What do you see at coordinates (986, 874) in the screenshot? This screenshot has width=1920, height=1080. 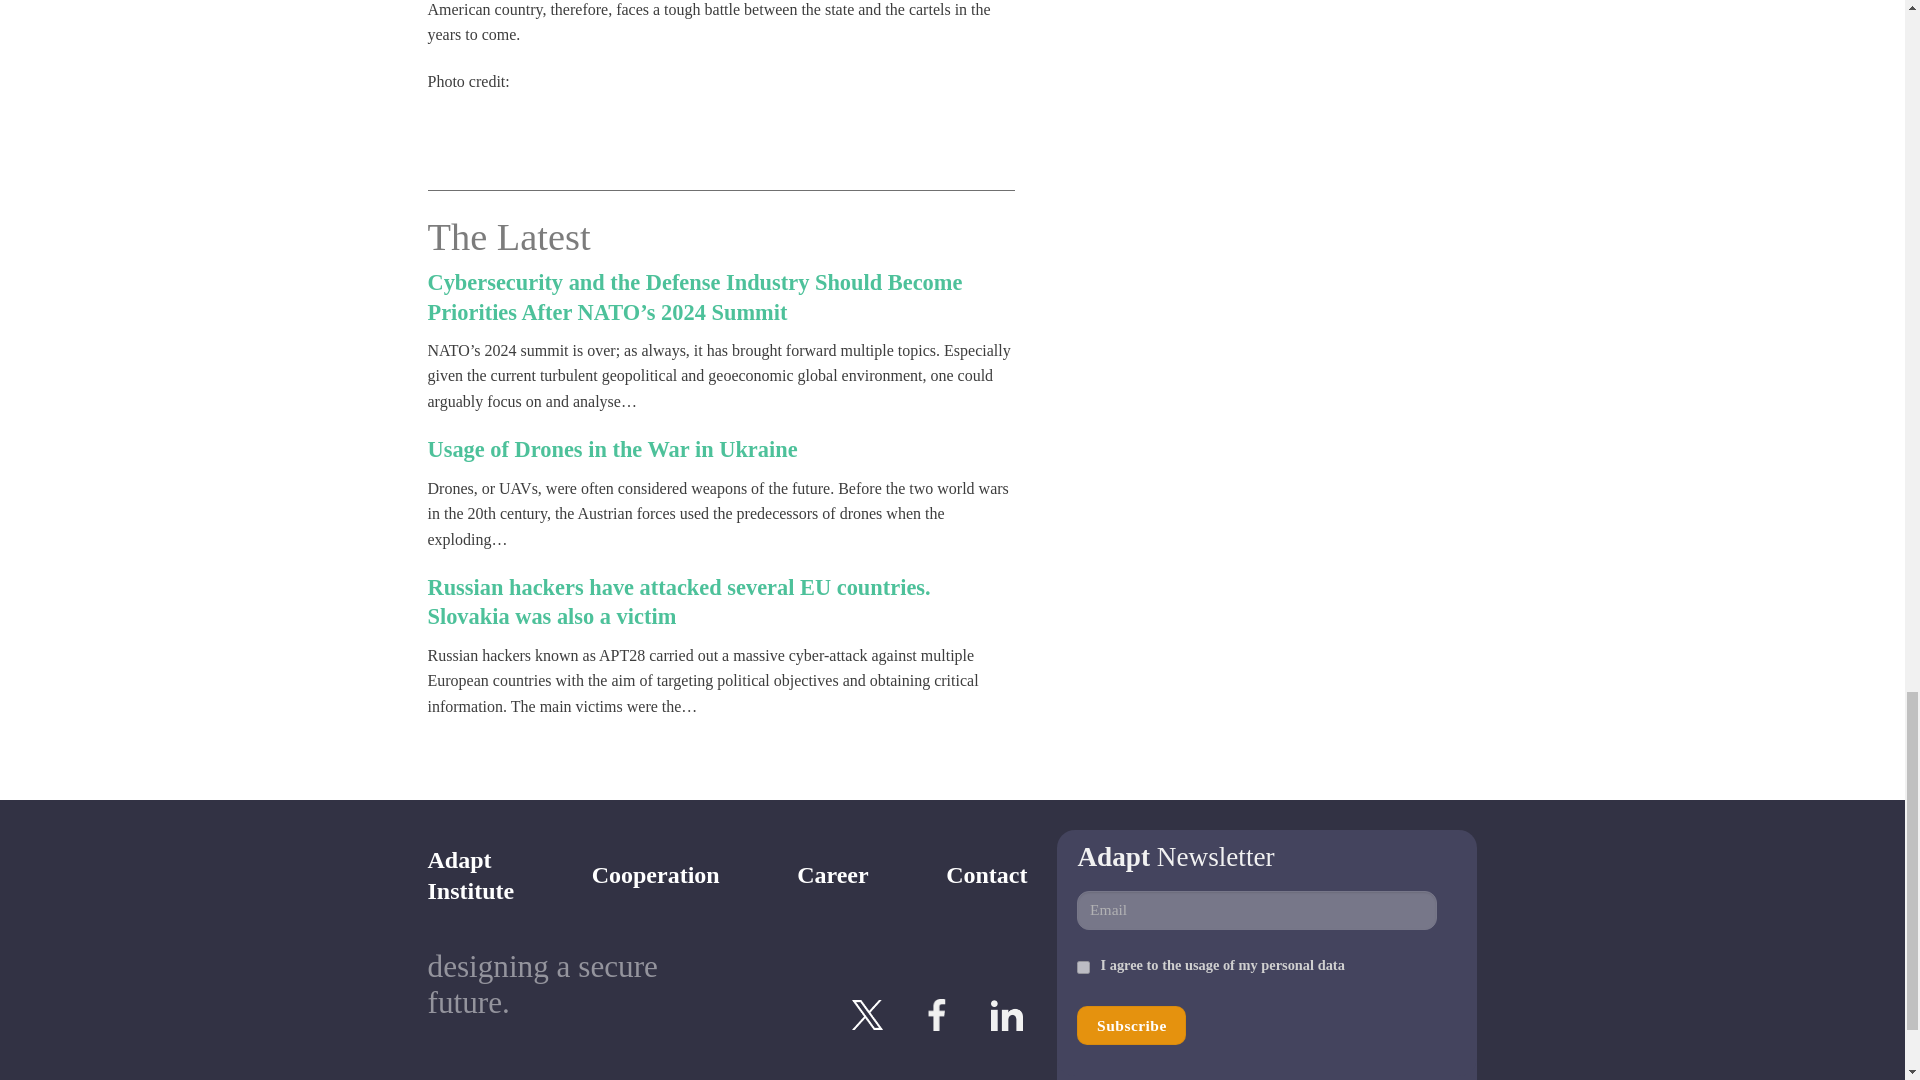 I see `Cooperation` at bounding box center [986, 874].